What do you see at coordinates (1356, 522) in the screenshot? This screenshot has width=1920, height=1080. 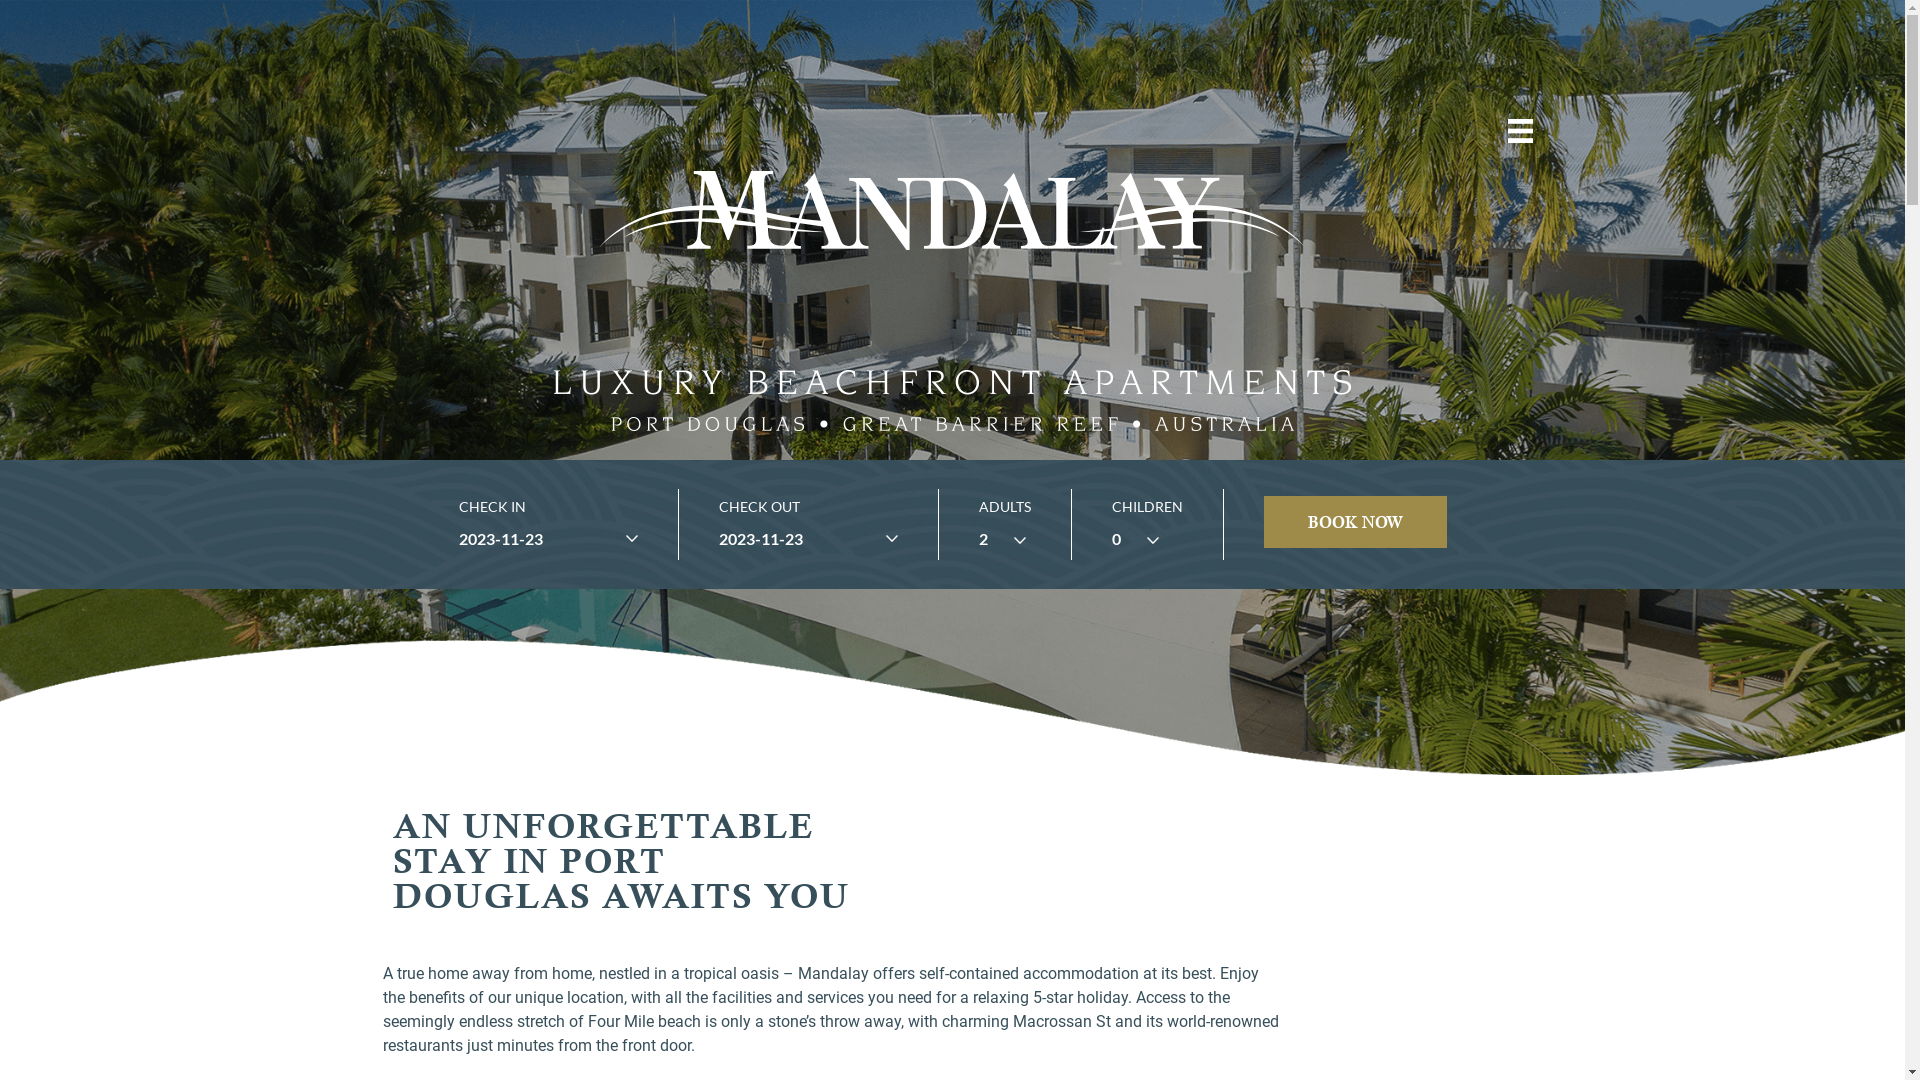 I see `BOOK NOW` at bounding box center [1356, 522].